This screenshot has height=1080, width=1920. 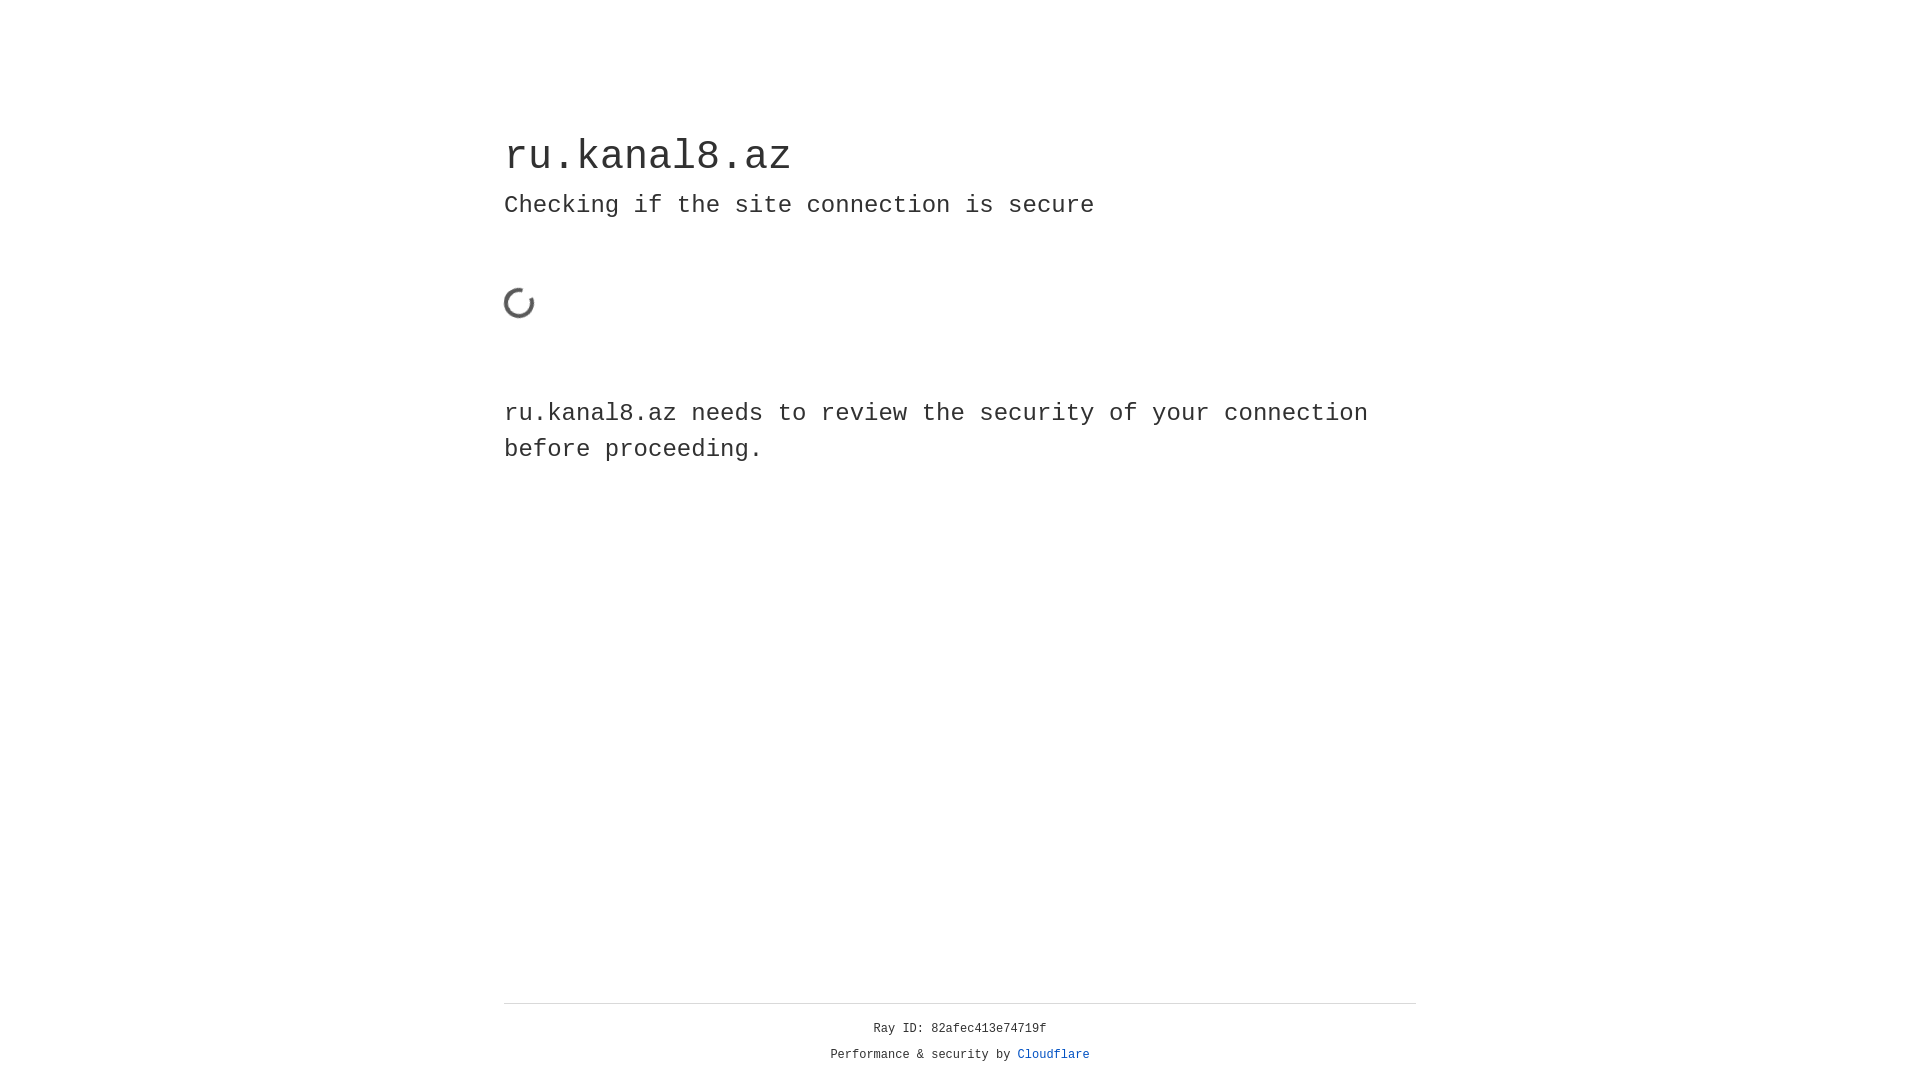 I want to click on Cloudflare, so click(x=1054, y=1055).